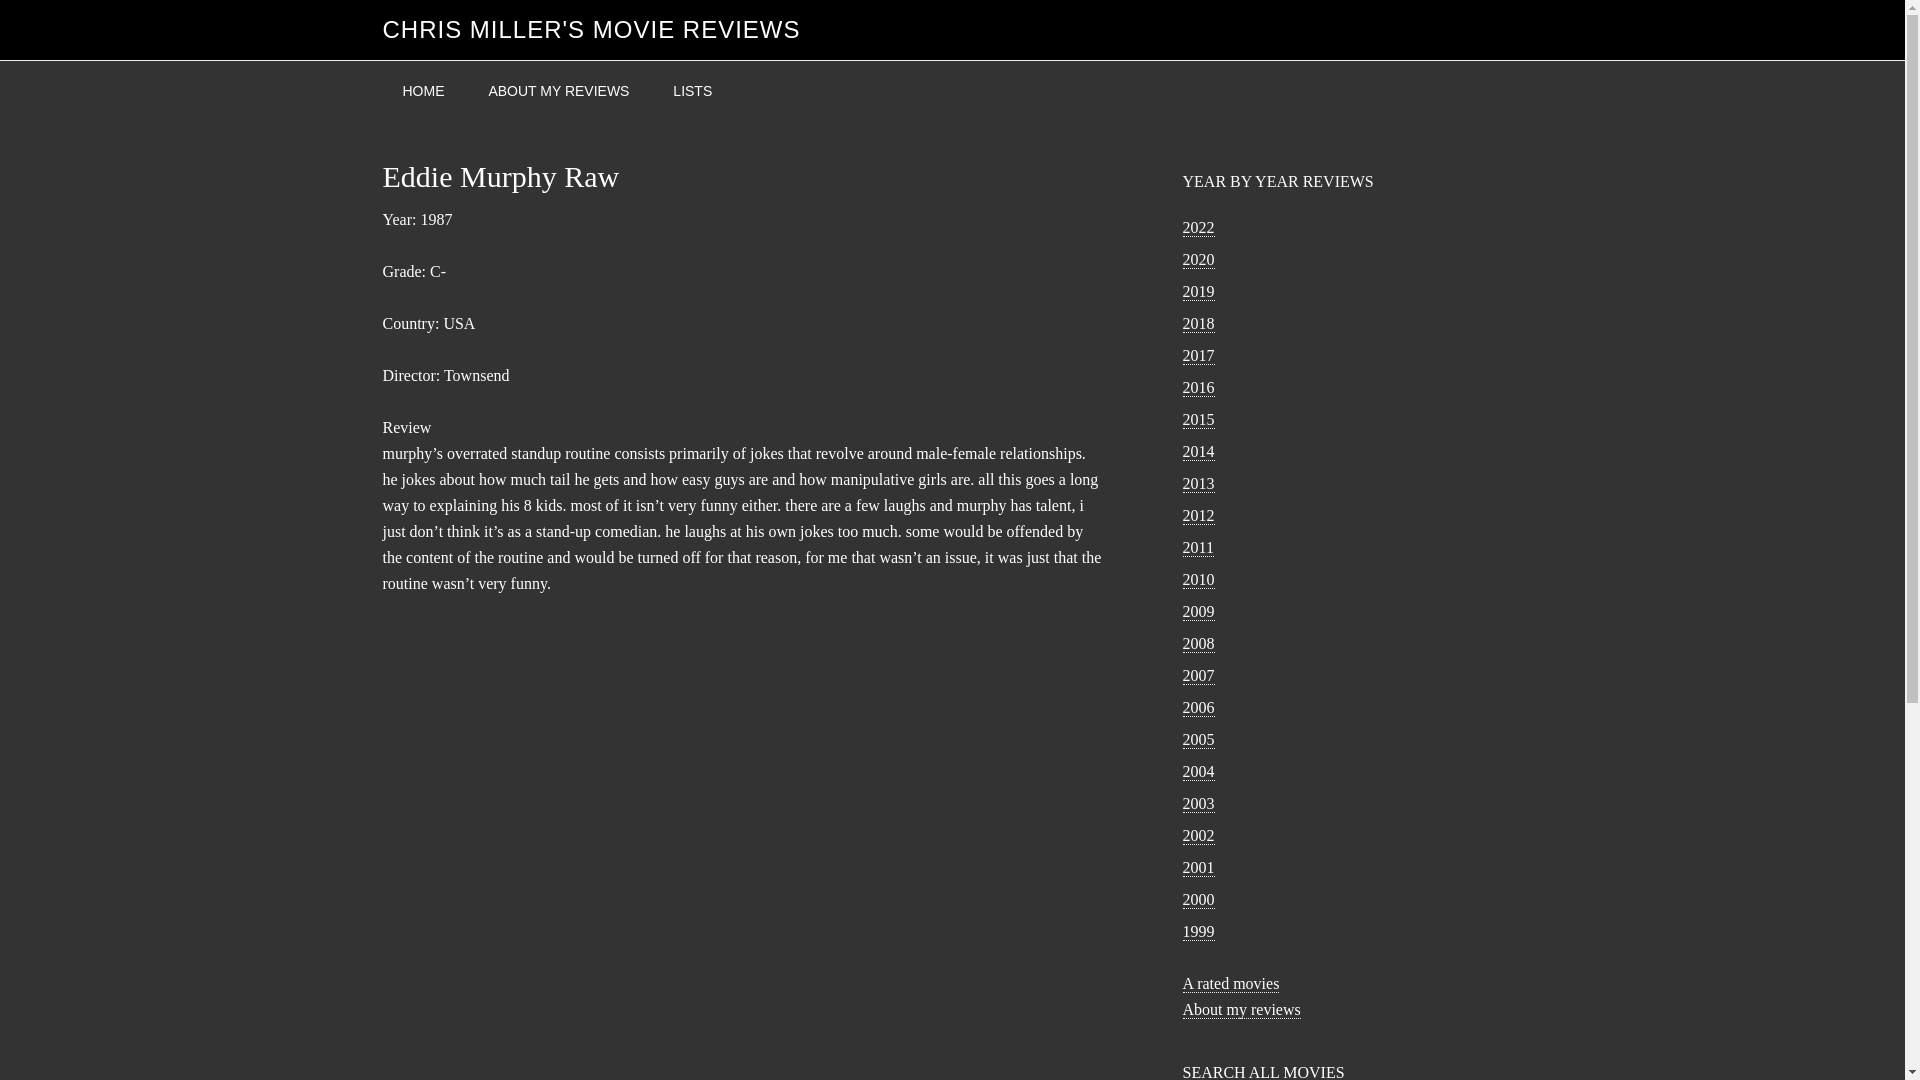 The height and width of the screenshot is (1080, 1920). I want to click on 2017, so click(1198, 356).